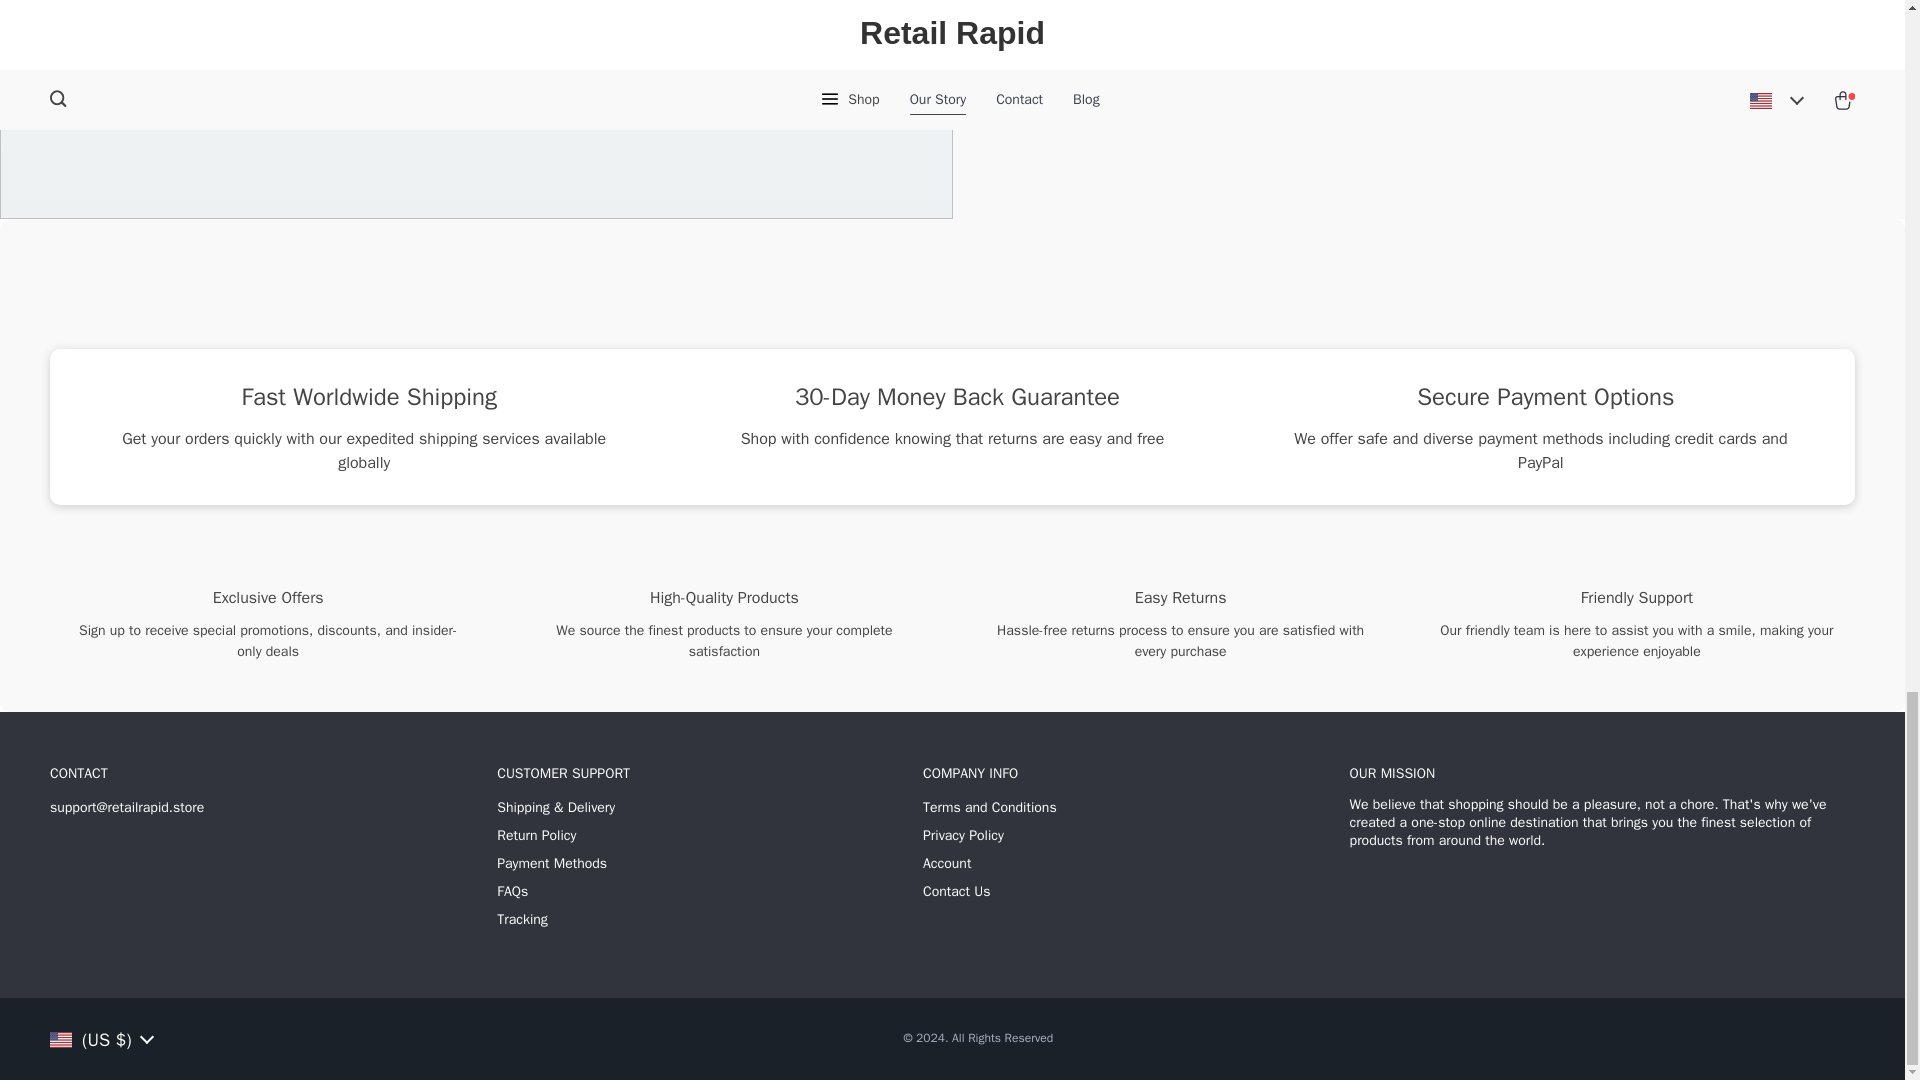 Image resolution: width=1920 pixels, height=1080 pixels. What do you see at coordinates (552, 864) in the screenshot?
I see `Payment Methods` at bounding box center [552, 864].